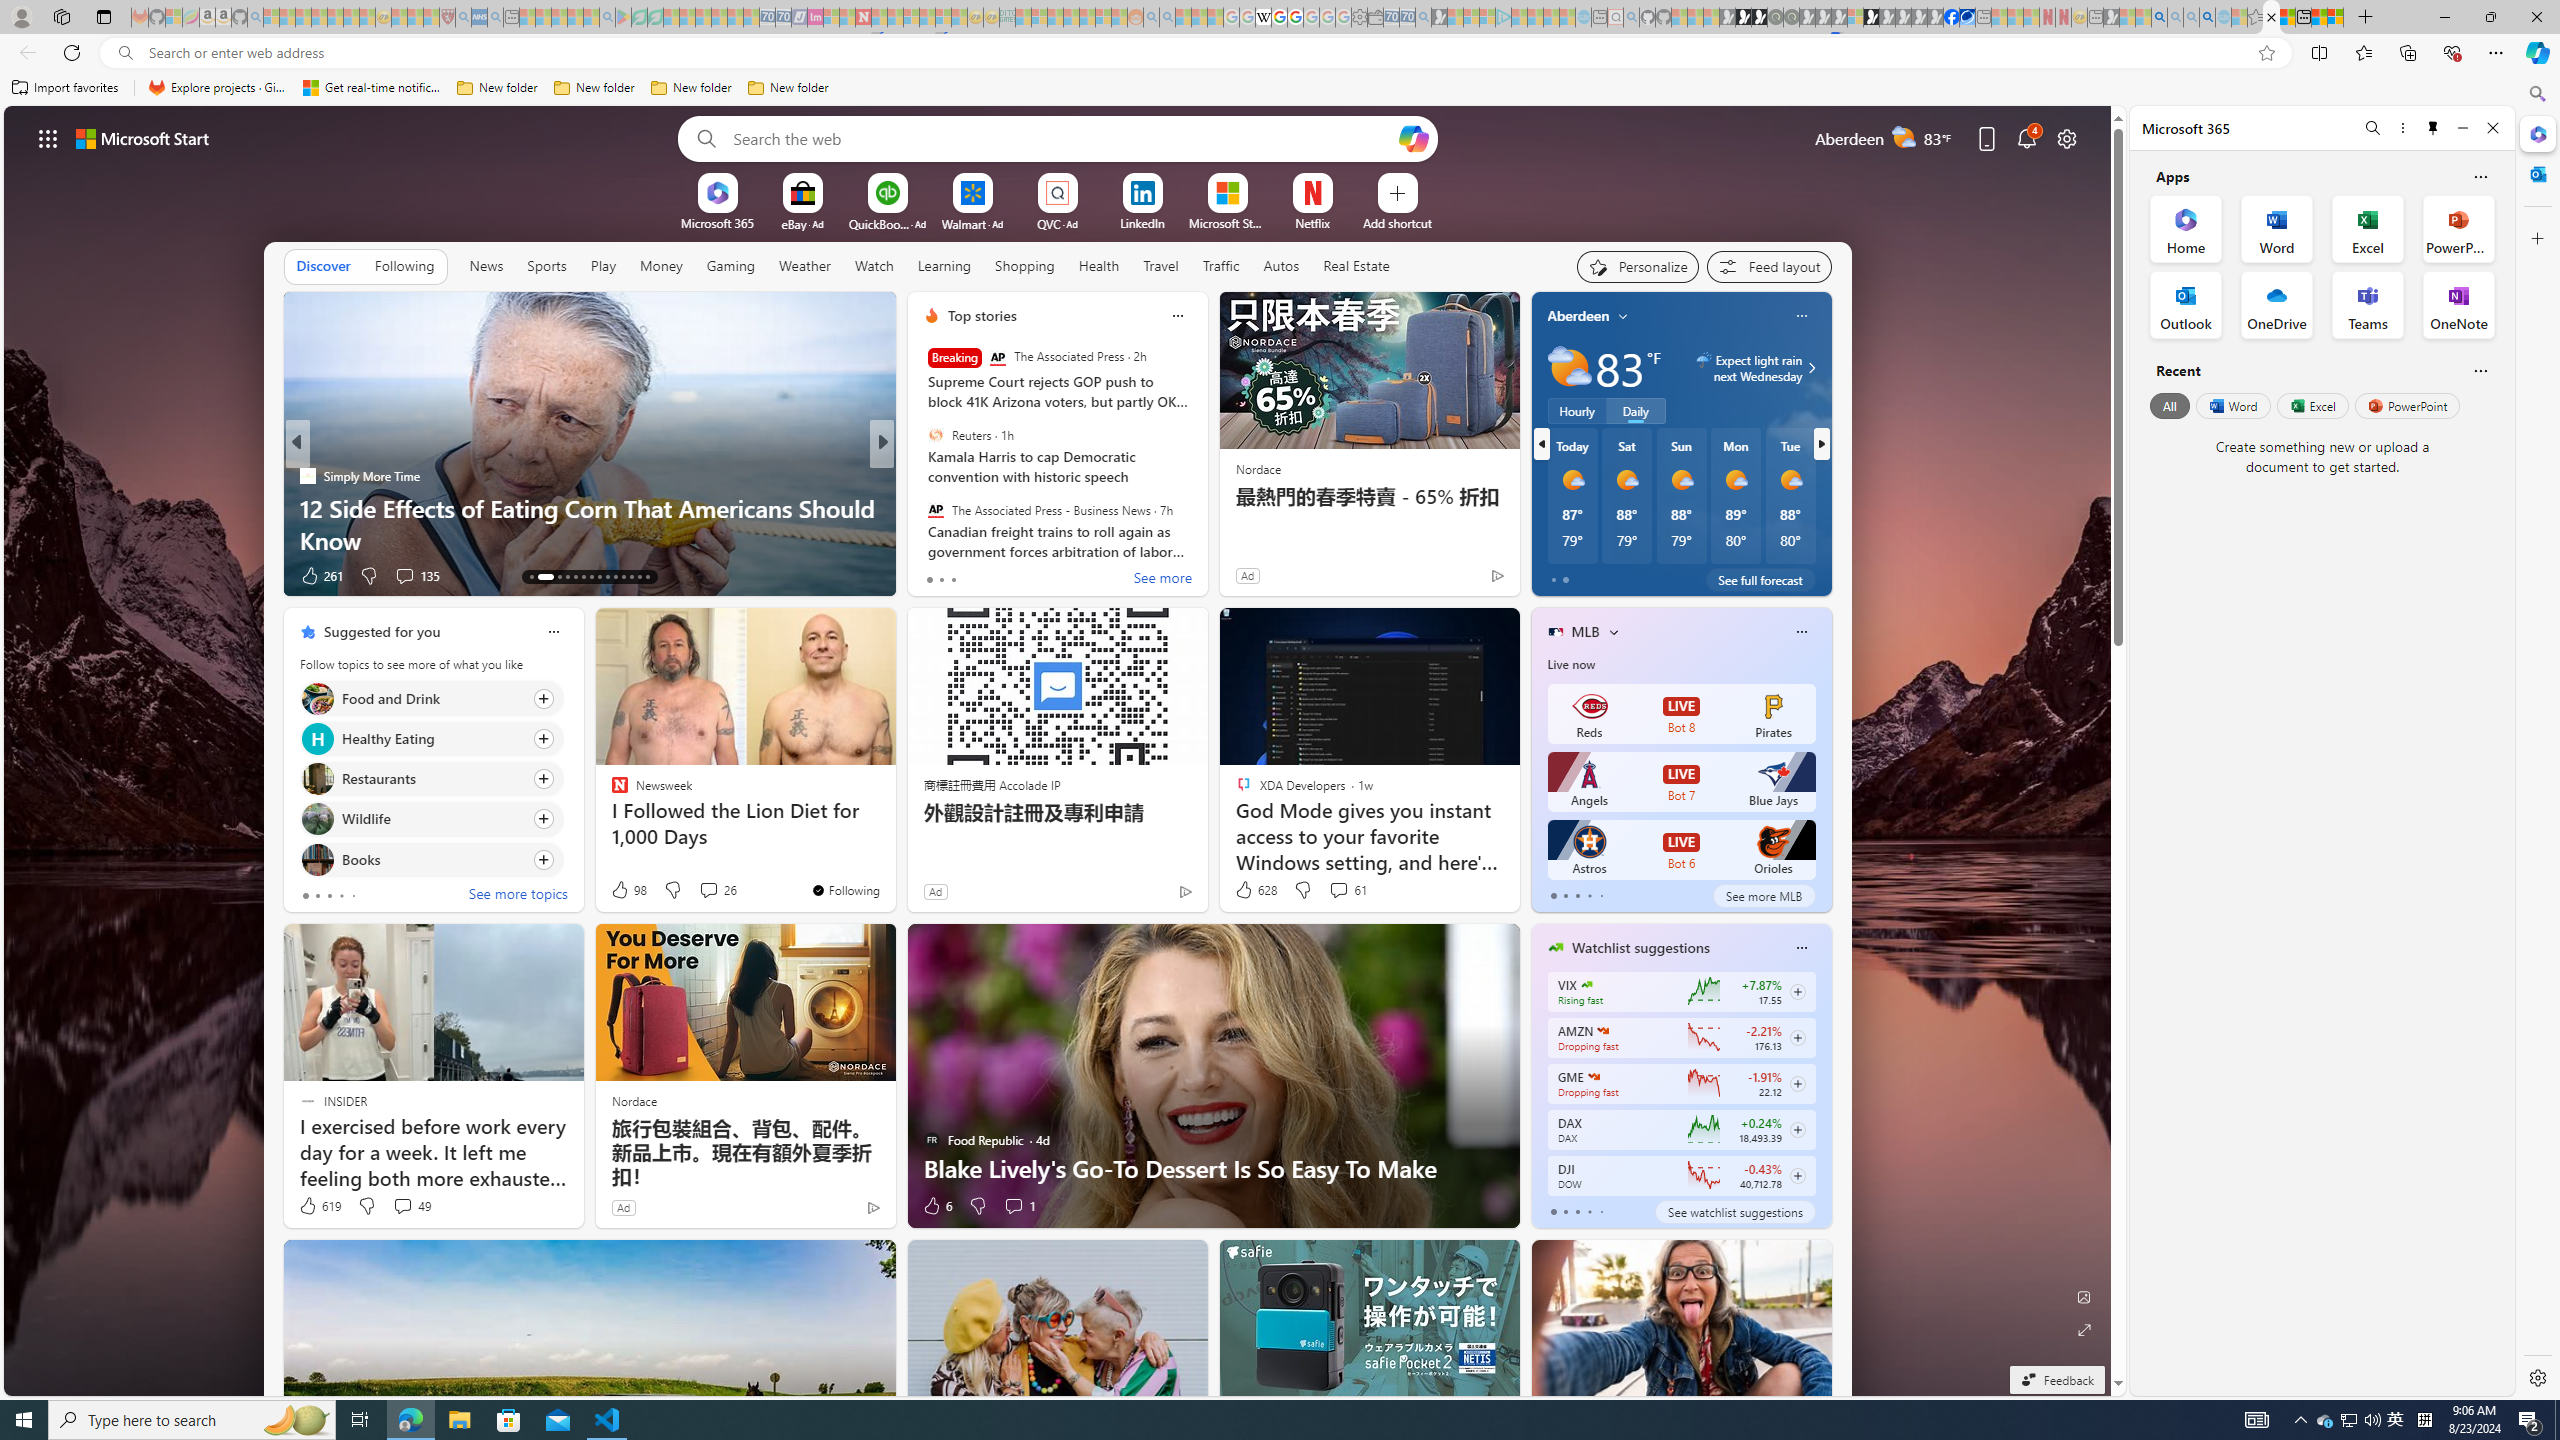 Image resolution: width=2560 pixels, height=1440 pixels. Describe the element at coordinates (608, 577) in the screenshot. I see `AutomationID: tab-21` at that location.